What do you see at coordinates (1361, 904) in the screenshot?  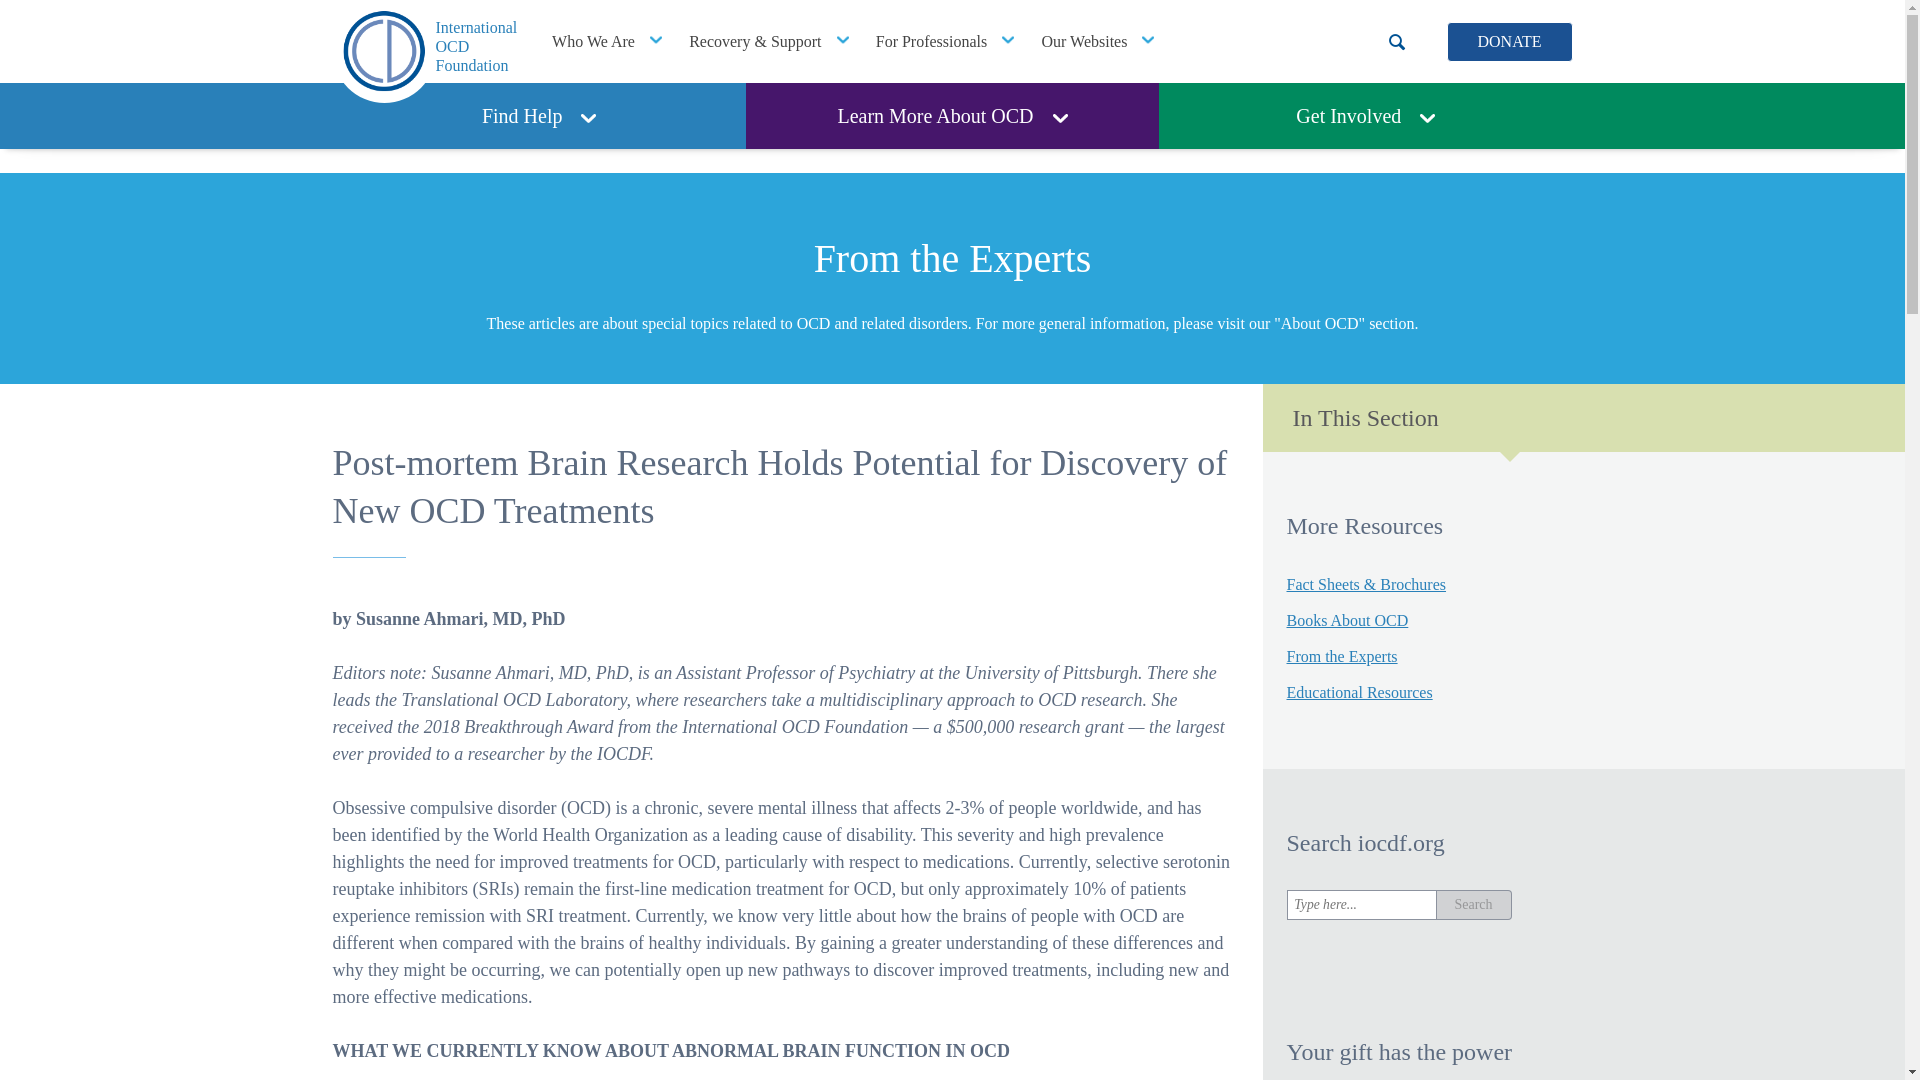 I see `Search for:` at bounding box center [1361, 904].